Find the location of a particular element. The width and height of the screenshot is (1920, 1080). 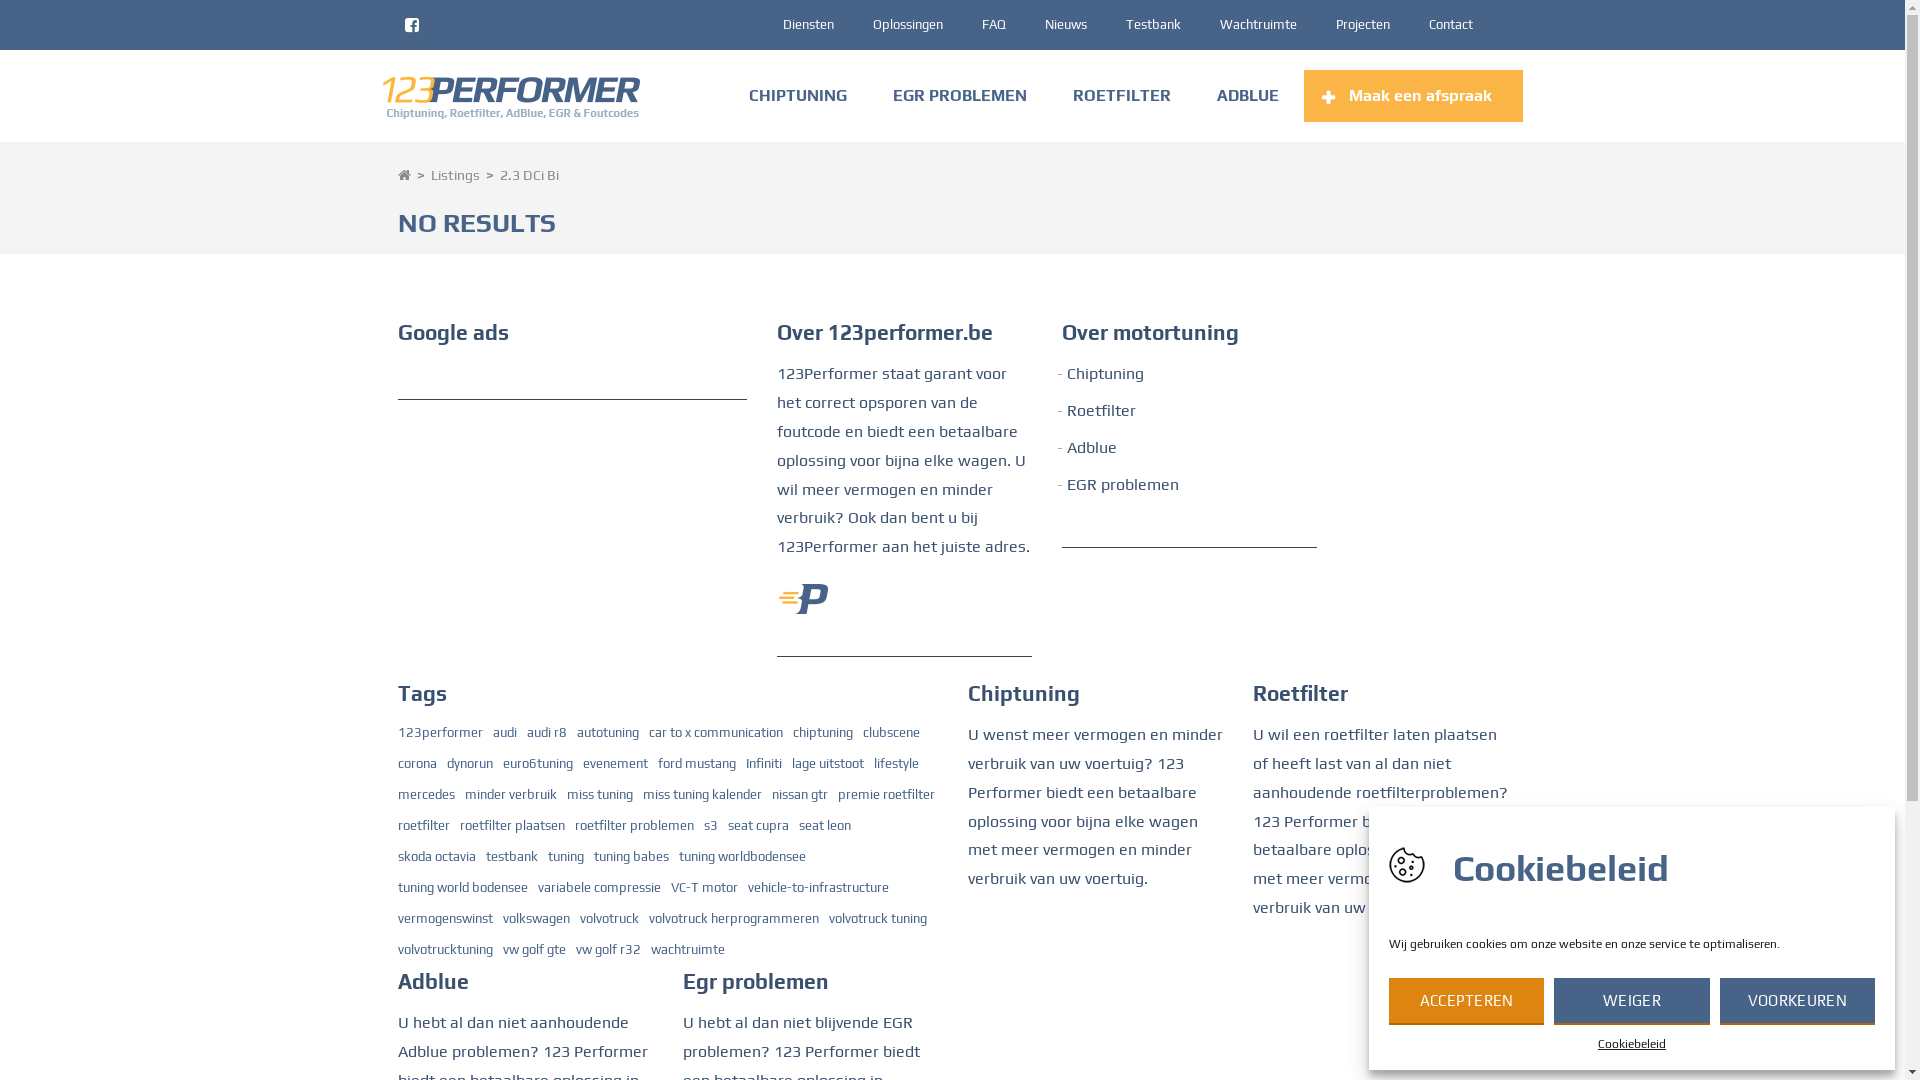

VC-T motor is located at coordinates (704, 888).